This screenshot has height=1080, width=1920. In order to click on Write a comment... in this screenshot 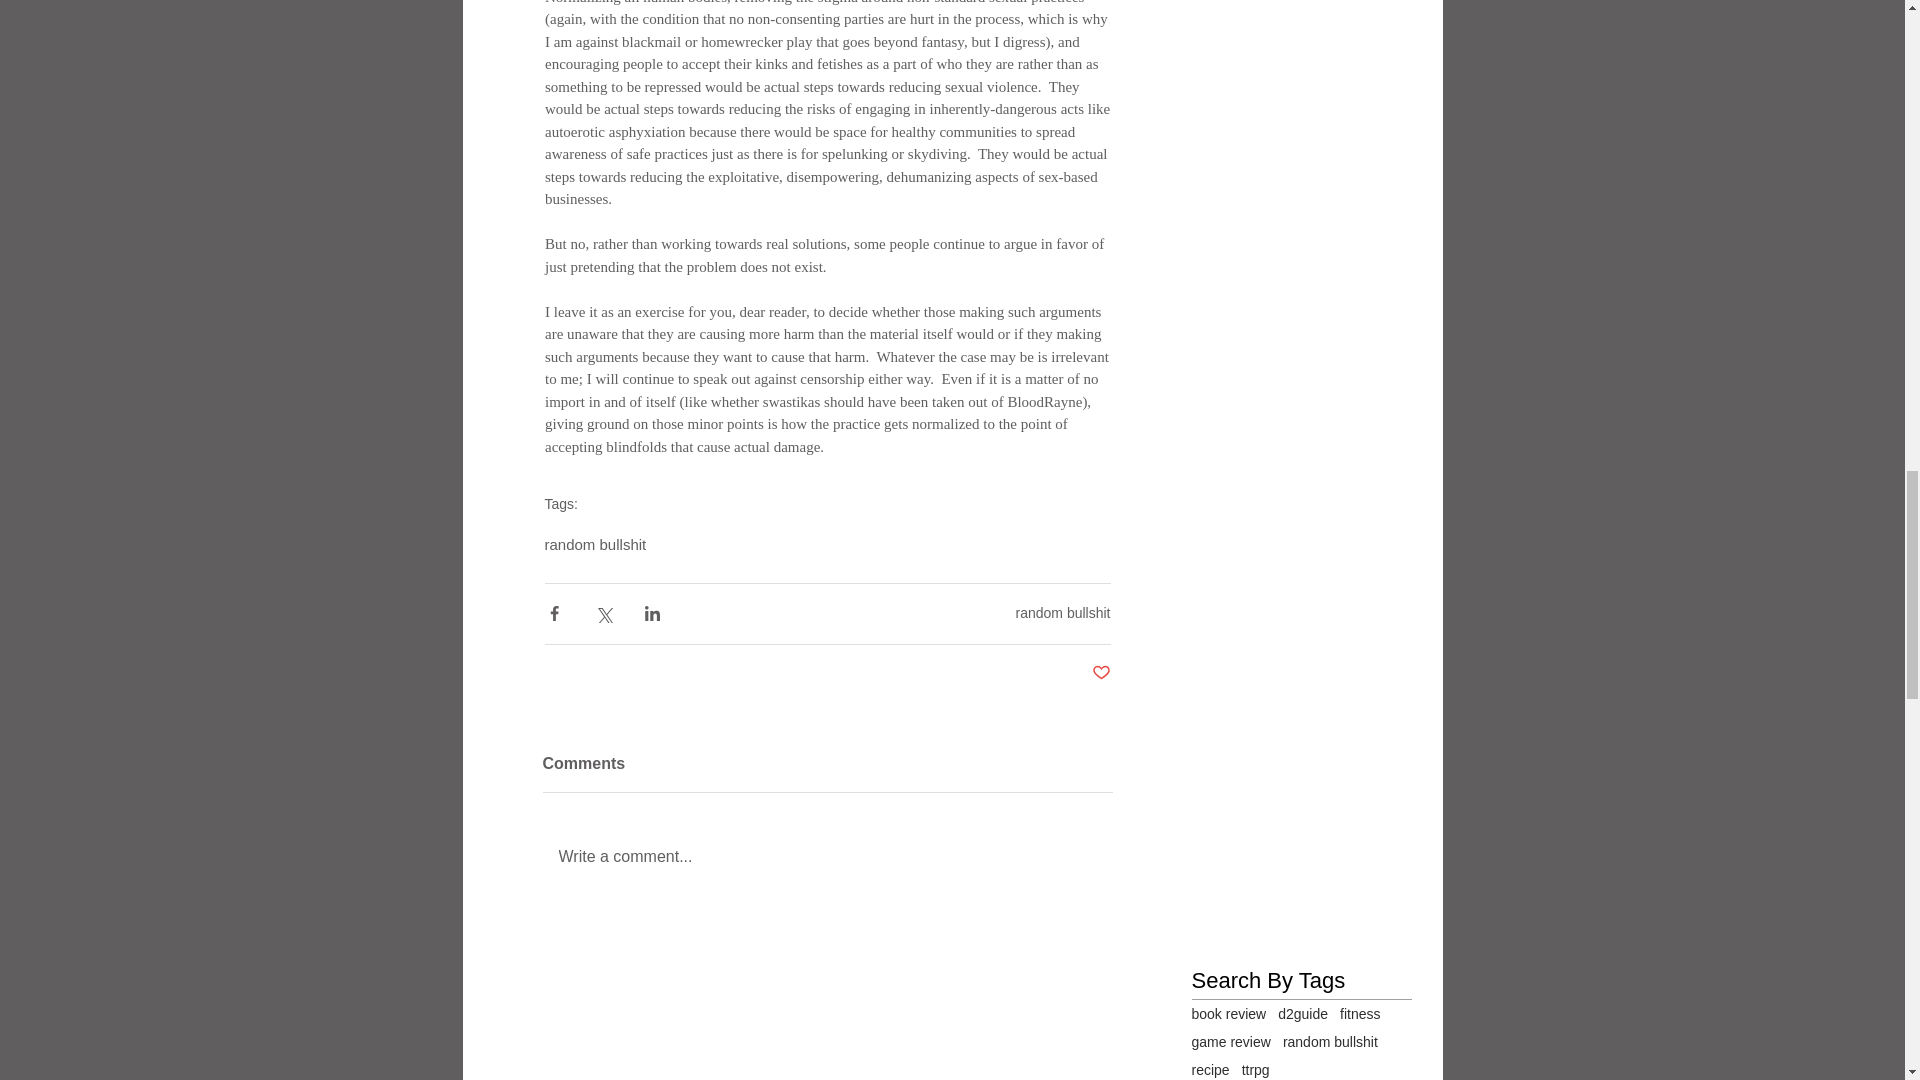, I will do `click(826, 856)`.